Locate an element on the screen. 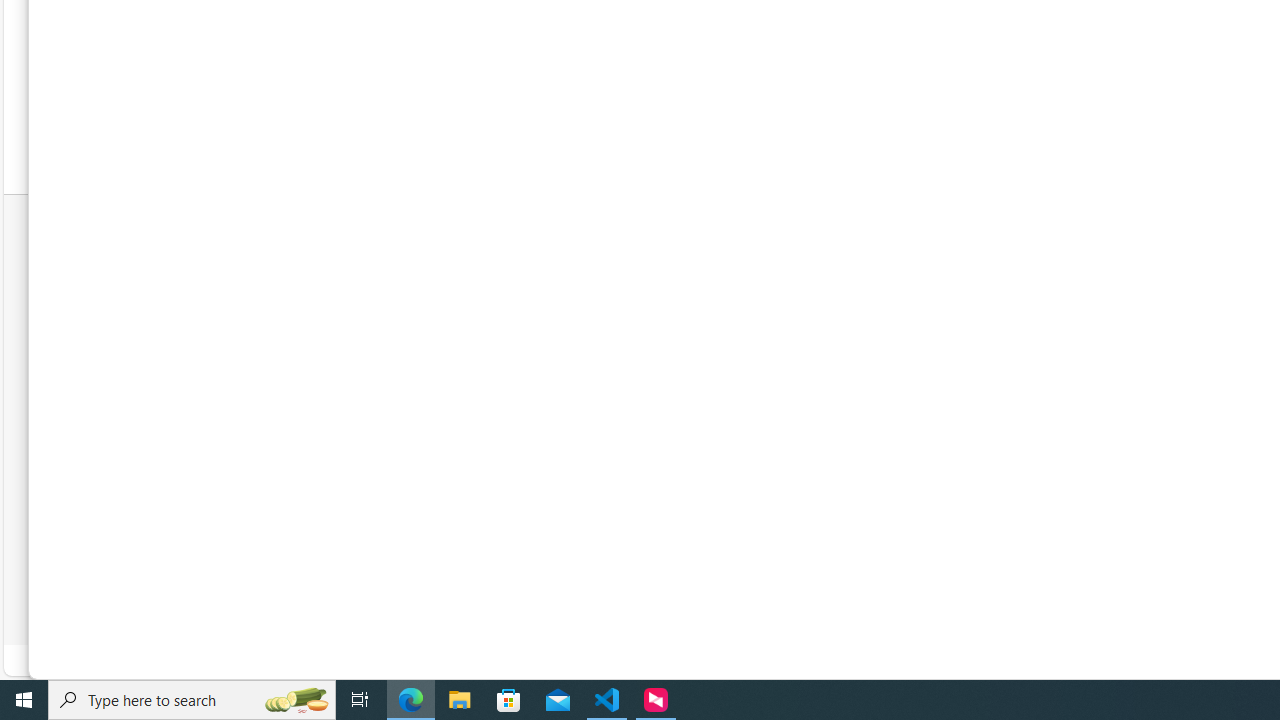 The height and width of the screenshot is (720, 1280). Buy is located at coordinates (648, 264).